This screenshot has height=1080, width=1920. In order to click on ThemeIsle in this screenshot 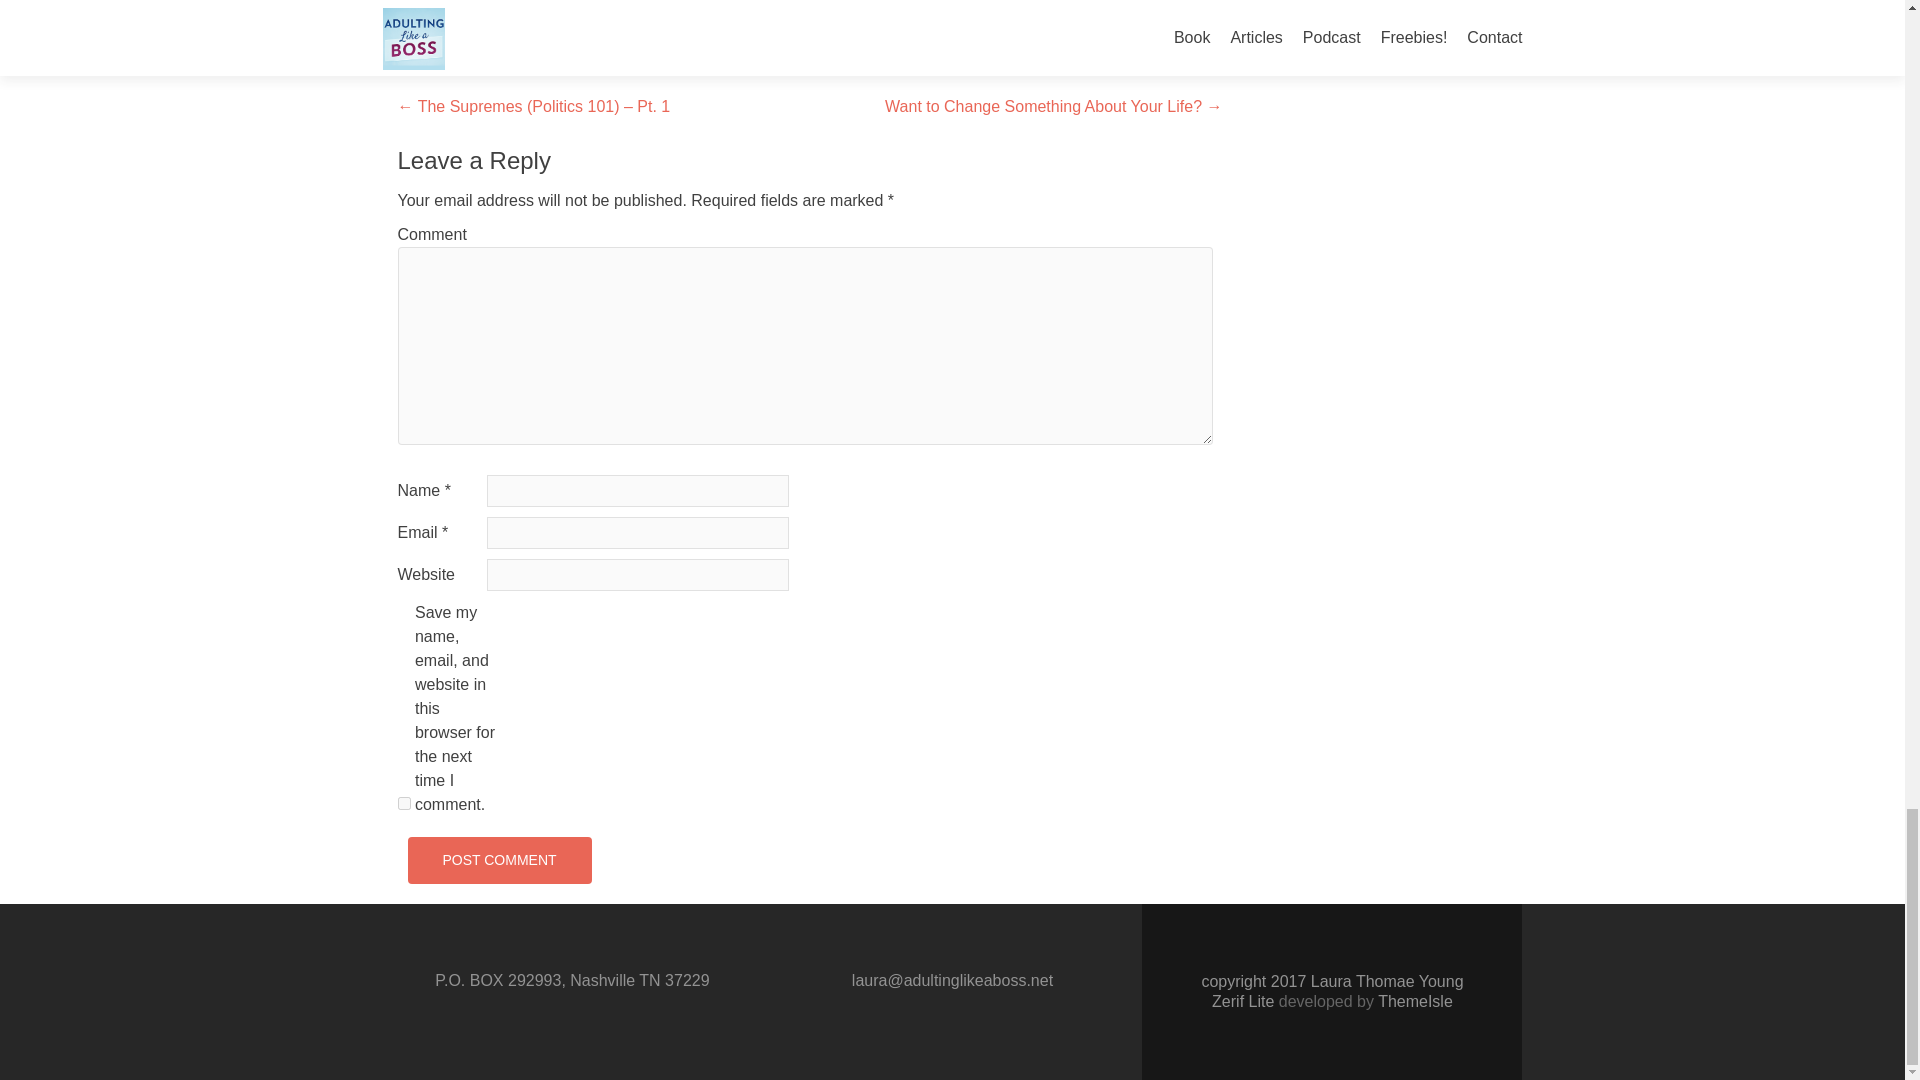, I will do `click(1416, 1000)`.